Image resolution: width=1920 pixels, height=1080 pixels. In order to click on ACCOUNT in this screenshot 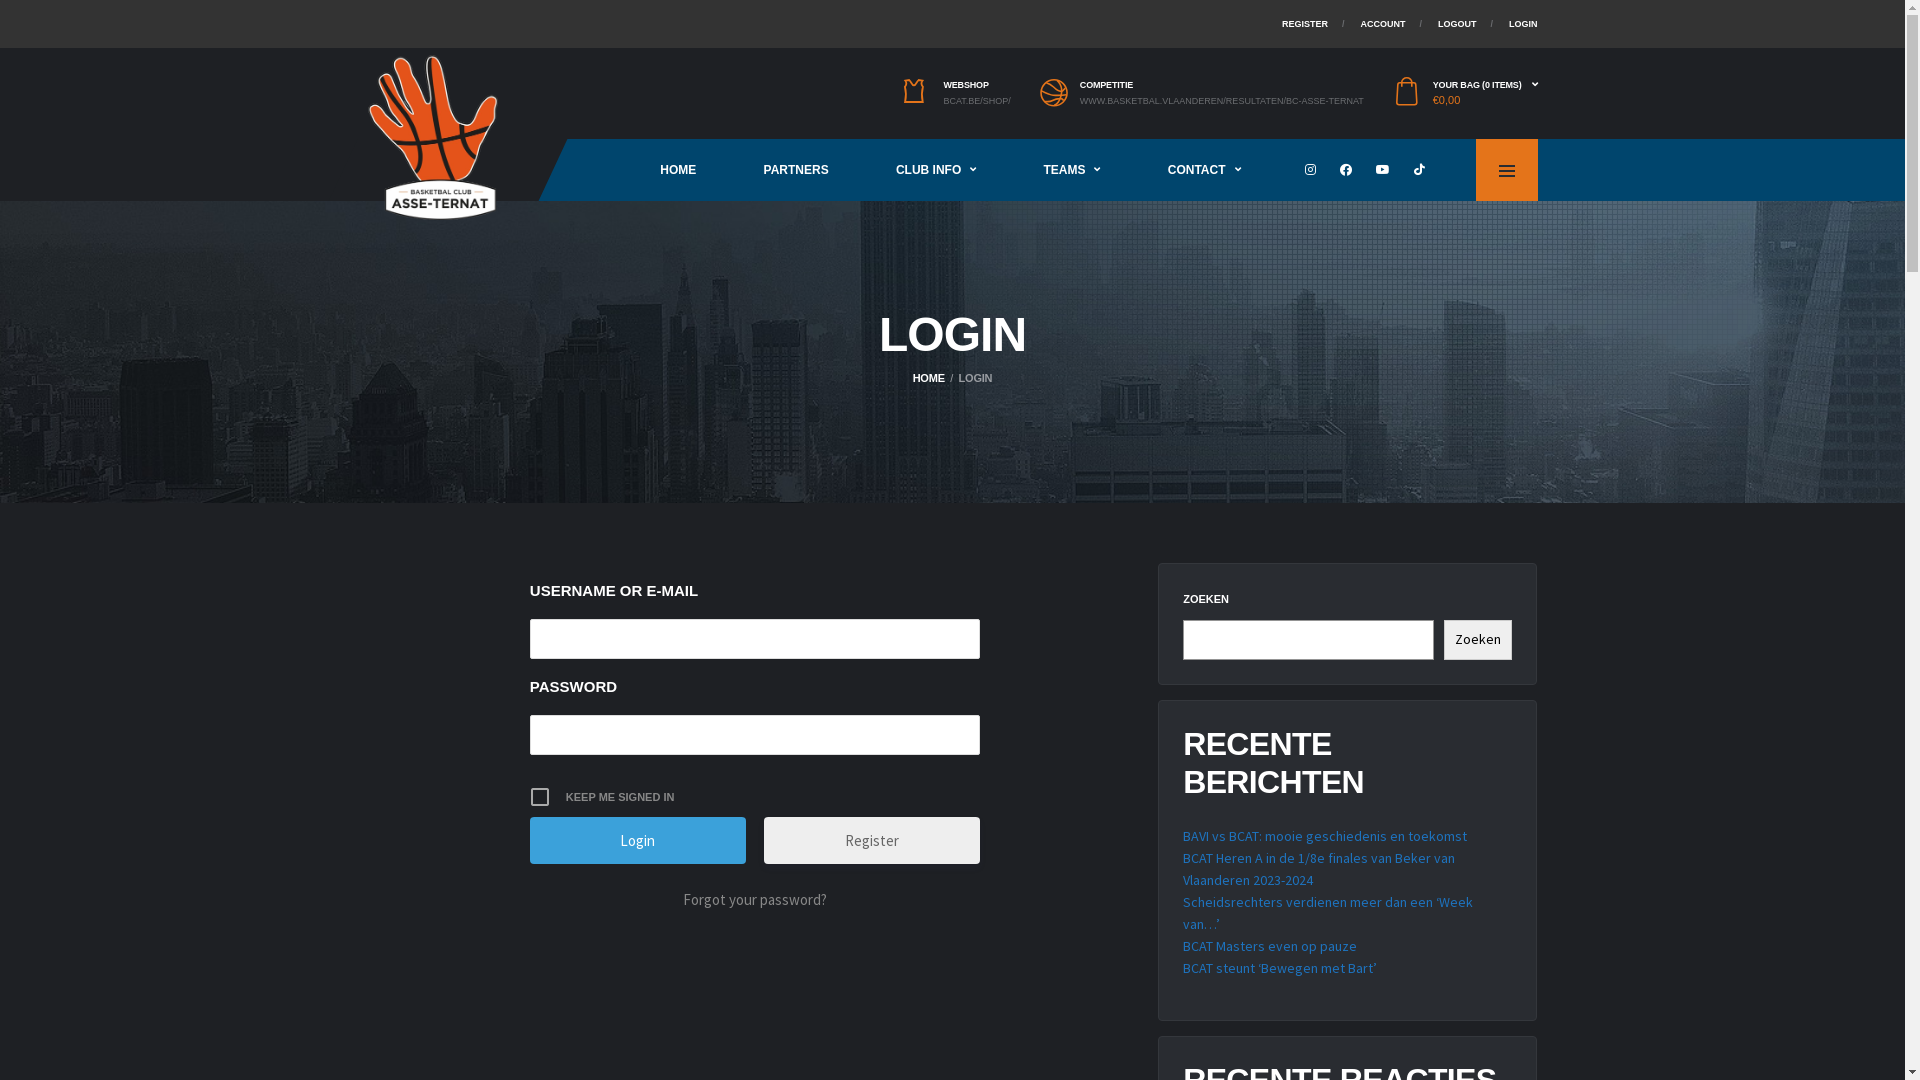, I will do `click(1382, 24)`.